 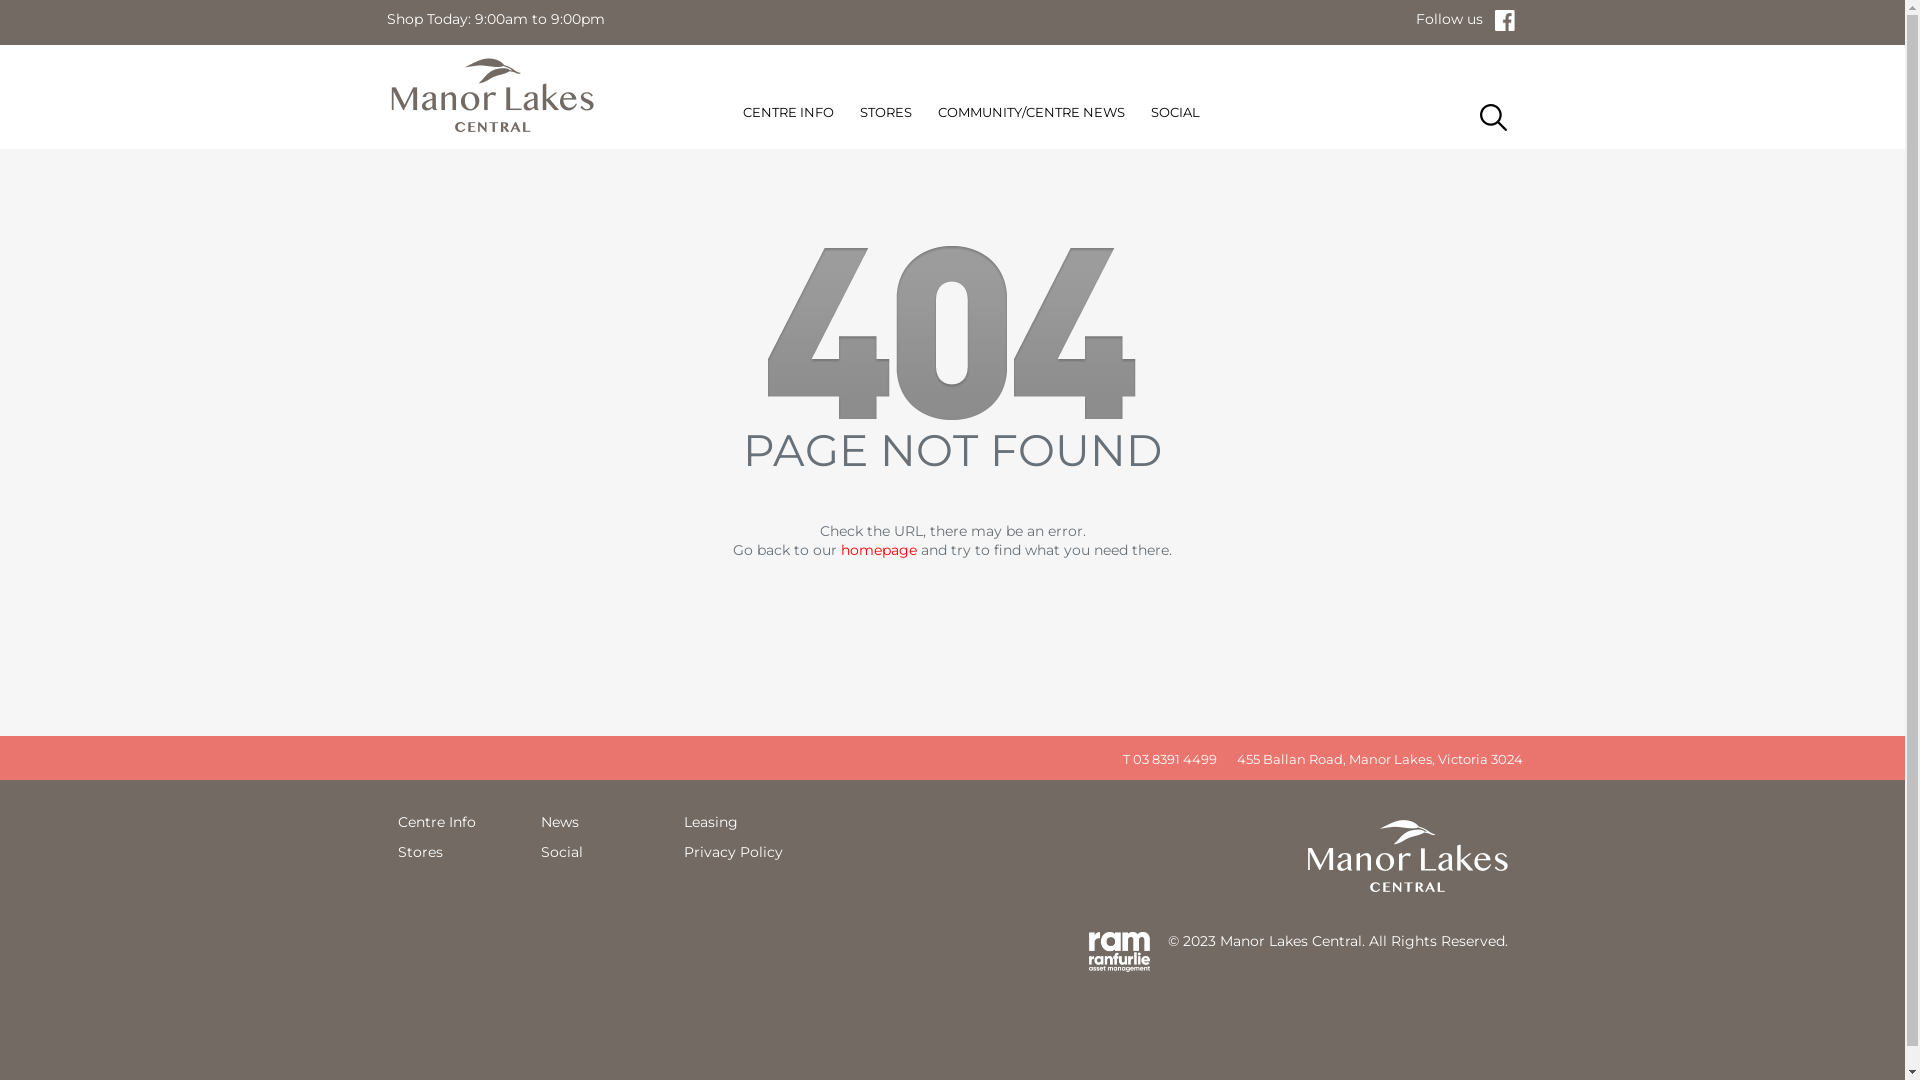 What do you see at coordinates (561, 852) in the screenshot?
I see `Social` at bounding box center [561, 852].